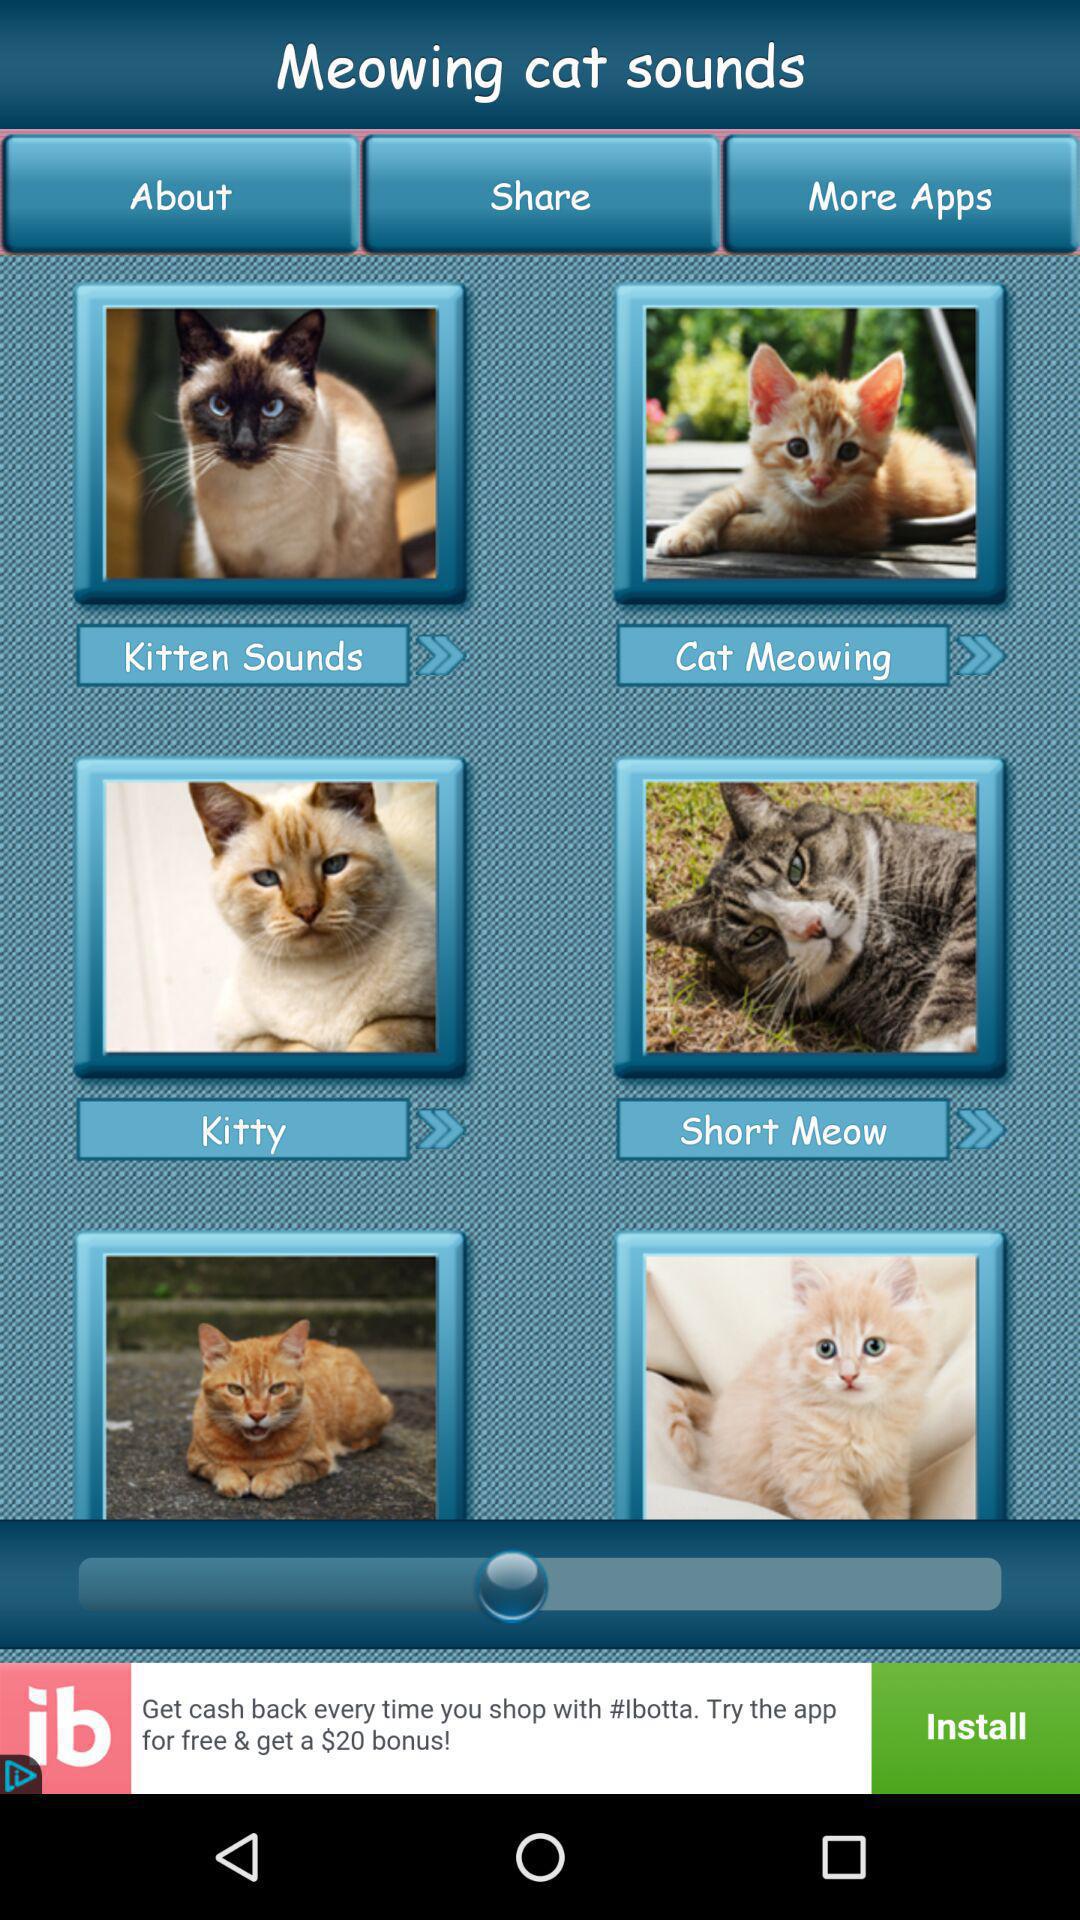 This screenshot has height=1920, width=1080. What do you see at coordinates (782, 1128) in the screenshot?
I see `flip until short meow` at bounding box center [782, 1128].